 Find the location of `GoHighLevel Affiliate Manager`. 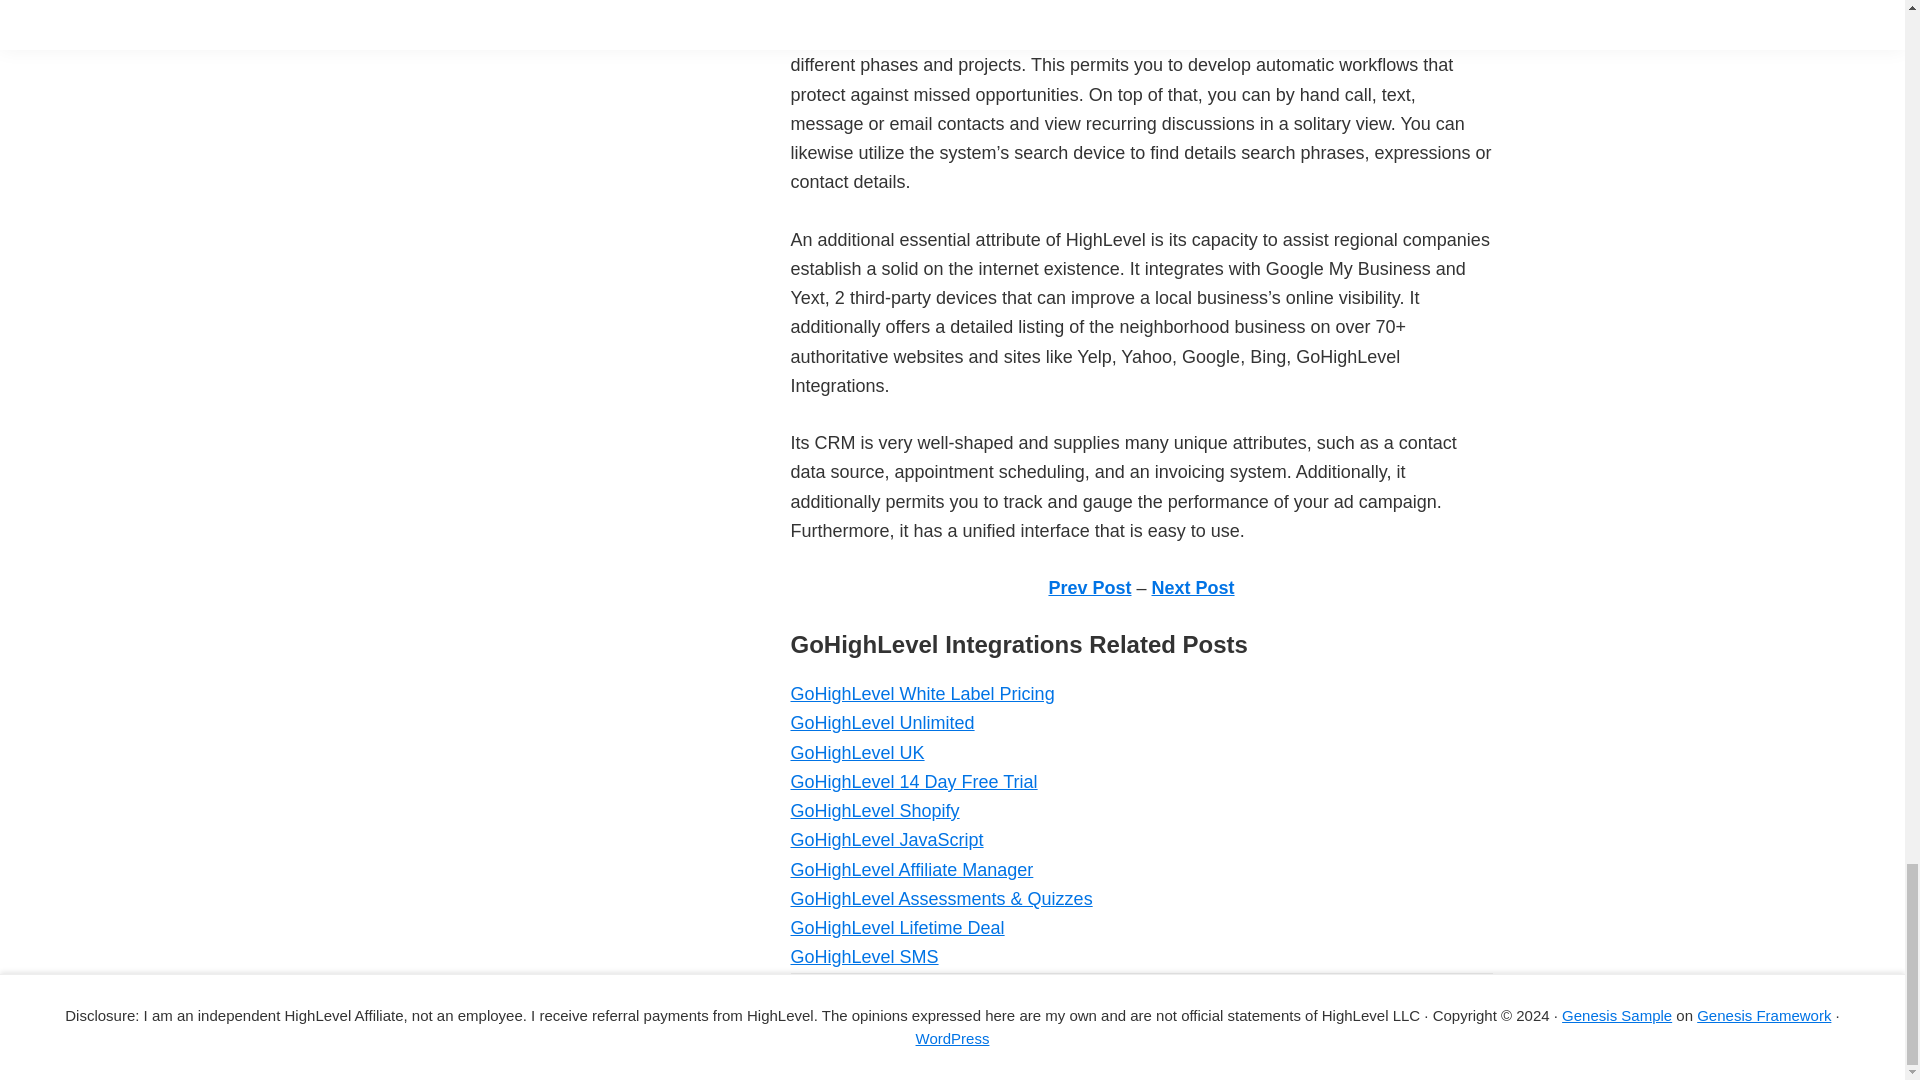

GoHighLevel Affiliate Manager is located at coordinates (910, 870).